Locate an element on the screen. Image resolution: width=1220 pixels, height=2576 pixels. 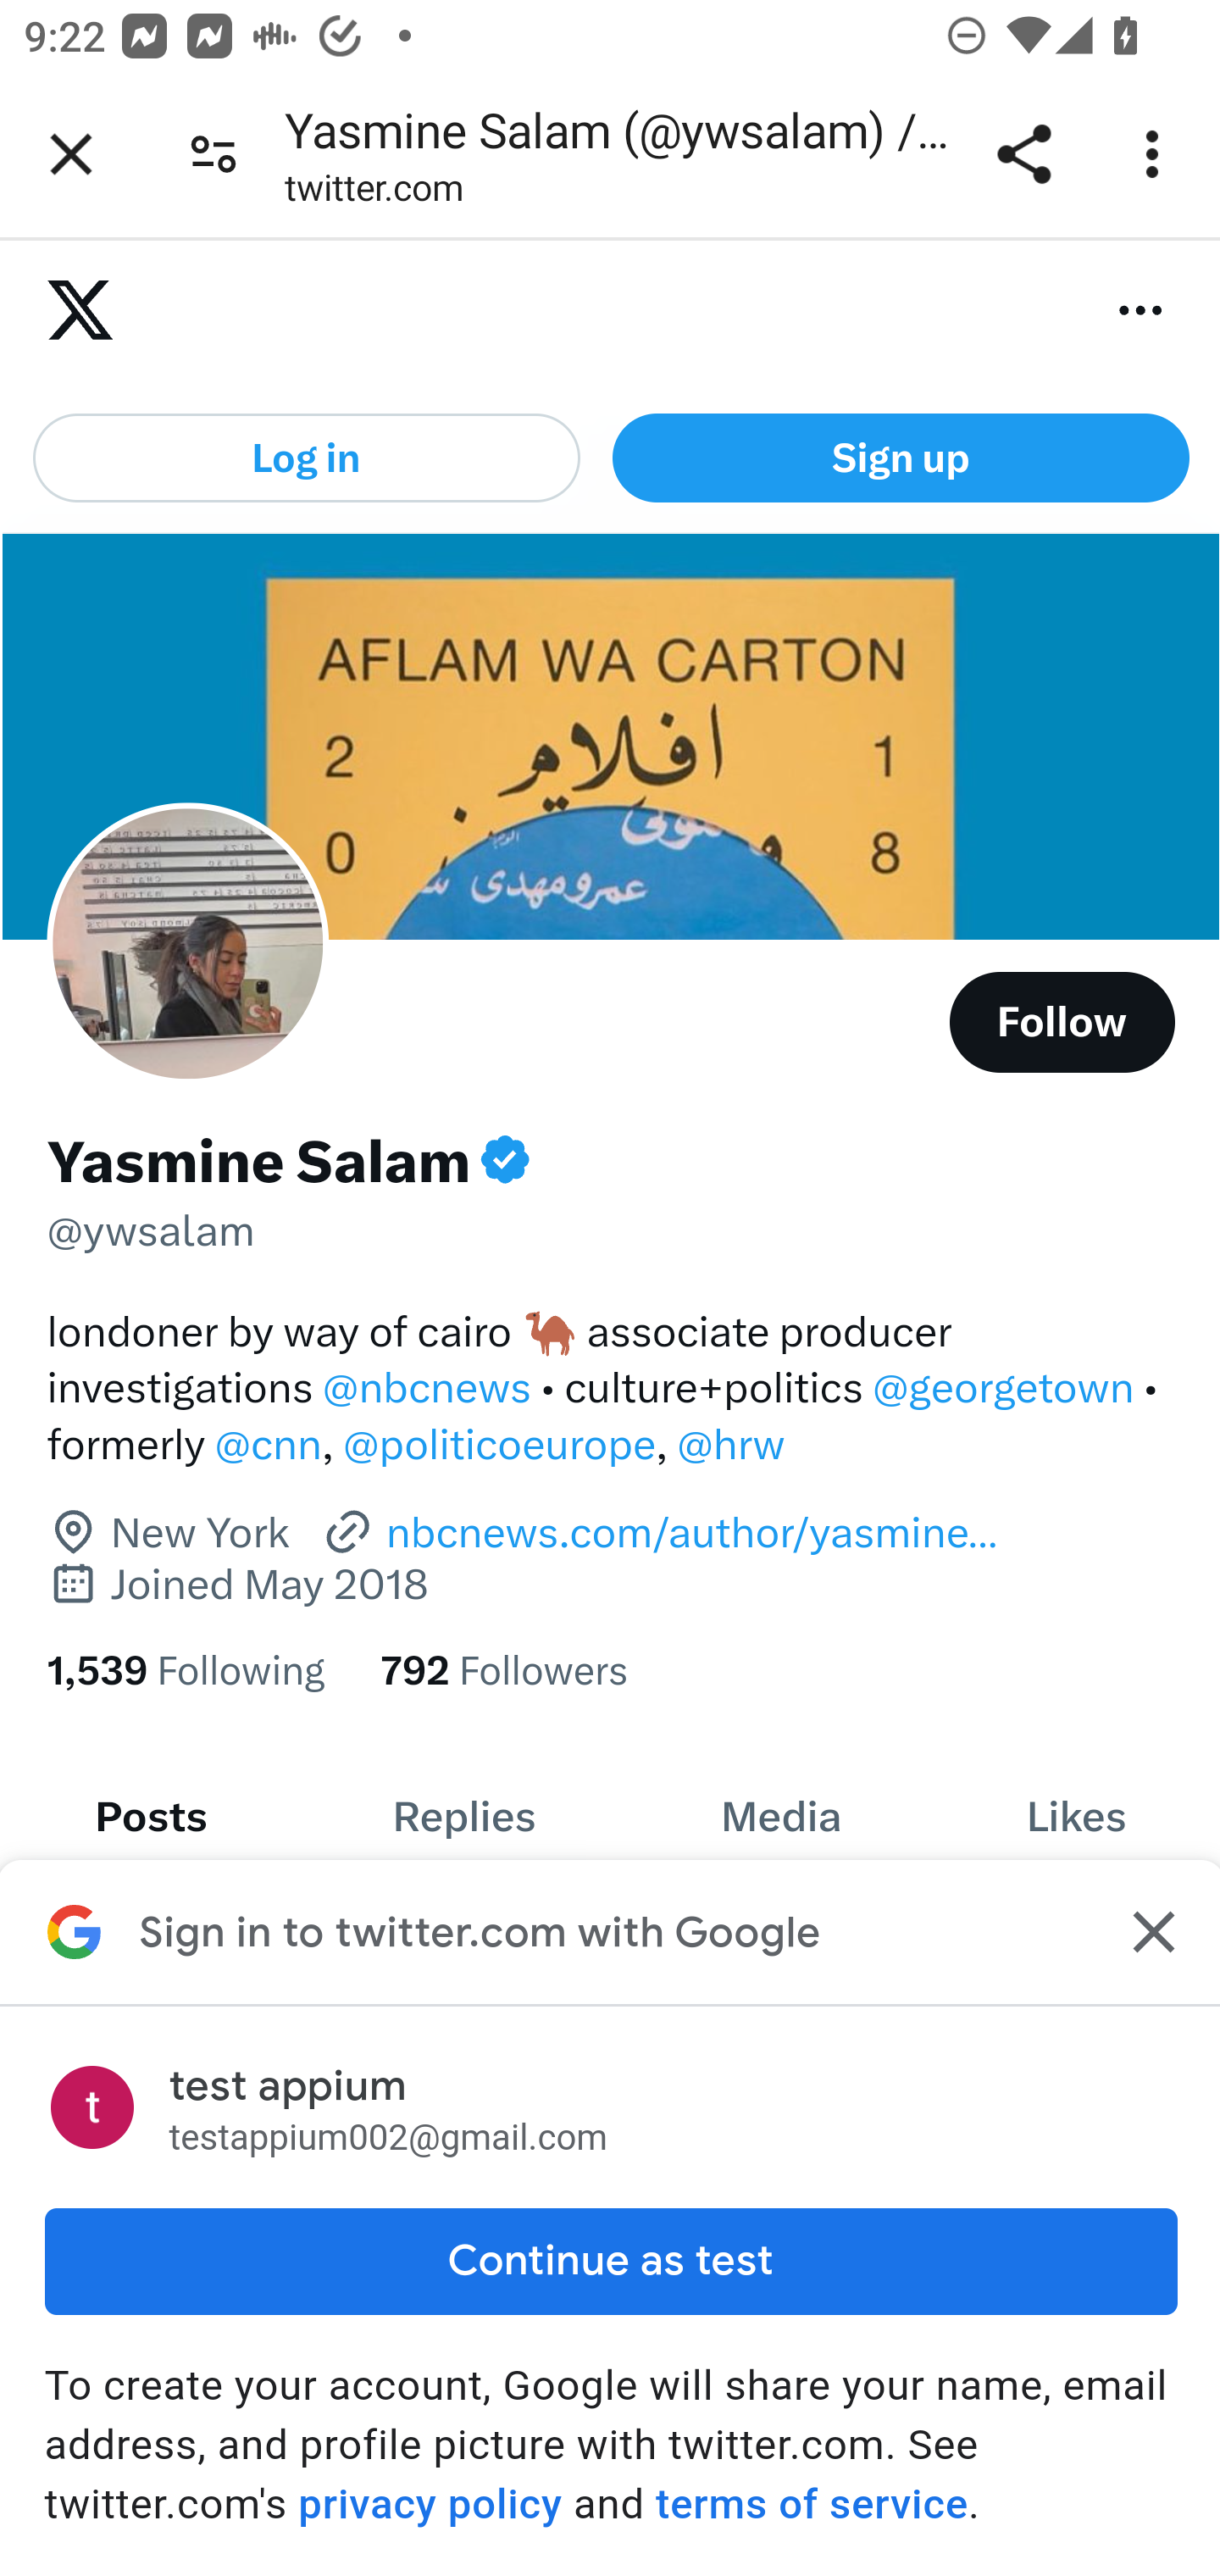
nbcnews.com/author/yasmine… is located at coordinates (659, 1532).